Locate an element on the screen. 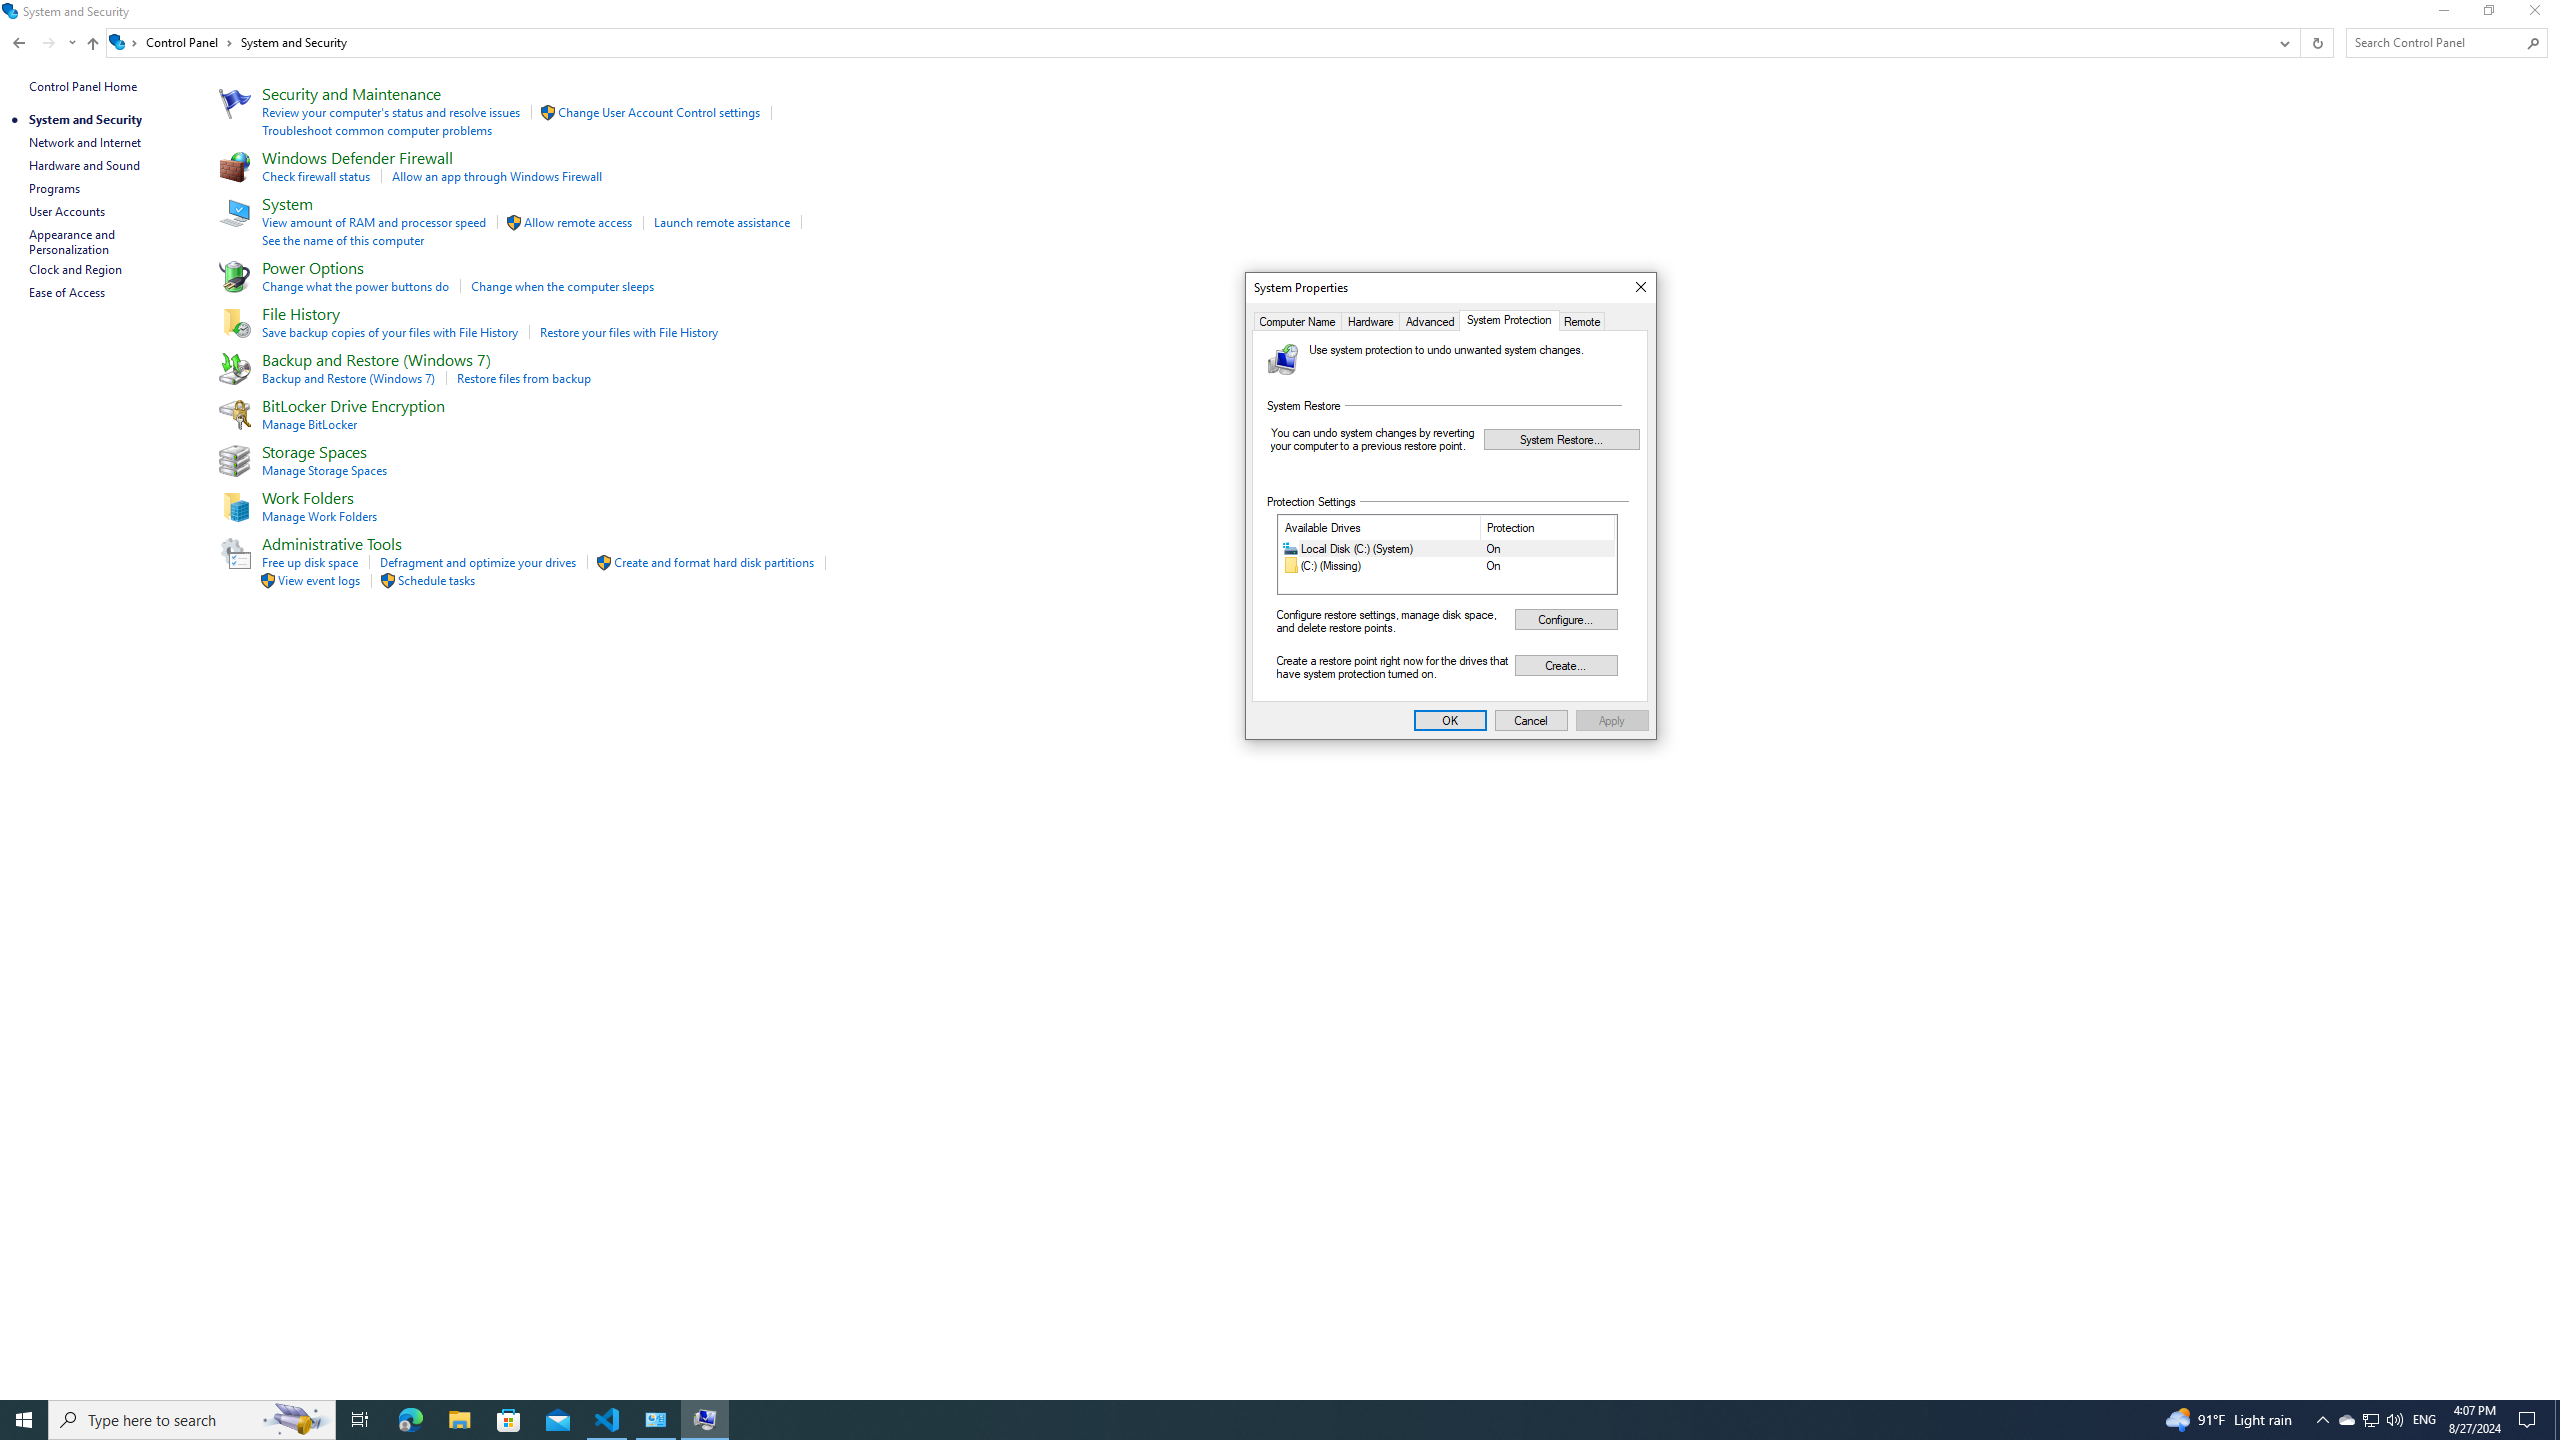 The height and width of the screenshot is (1440, 2560). Hardware is located at coordinates (1370, 320).